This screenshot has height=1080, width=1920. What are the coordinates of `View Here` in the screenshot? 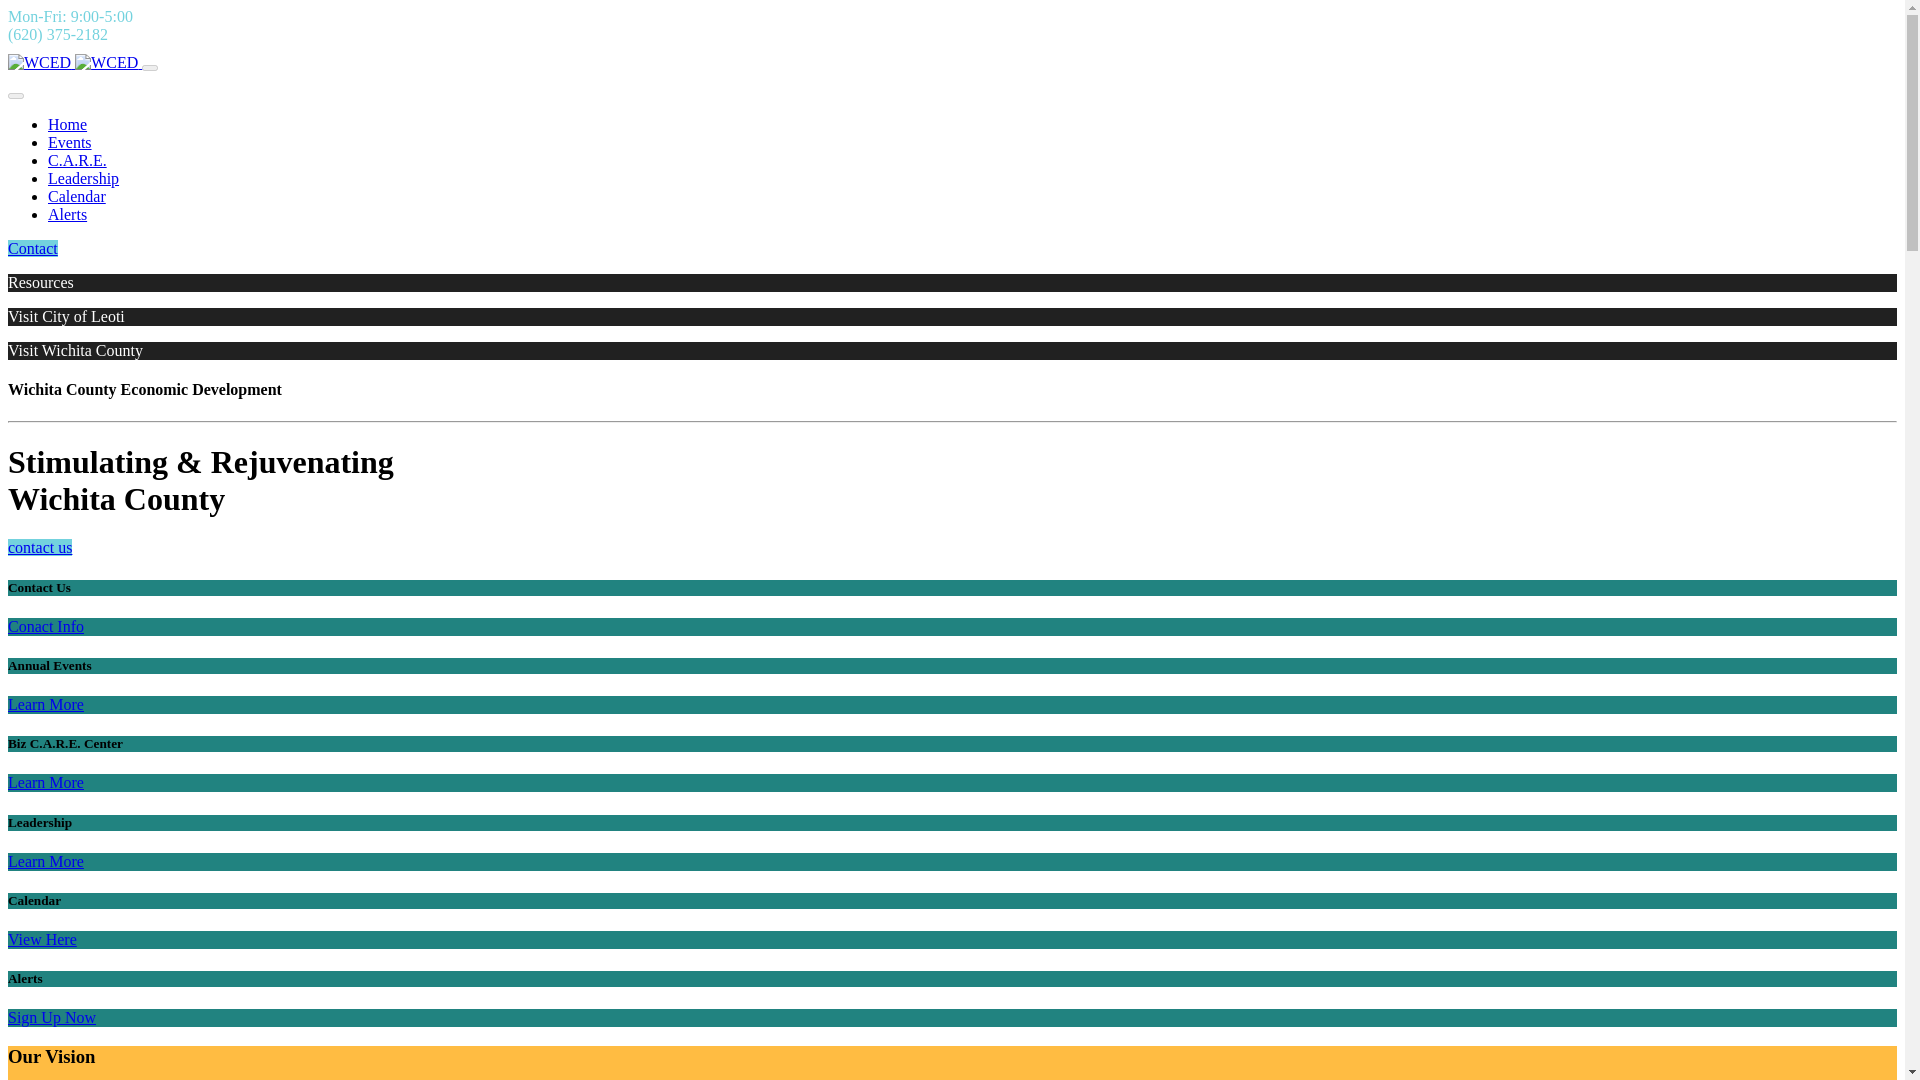 It's located at (42, 939).